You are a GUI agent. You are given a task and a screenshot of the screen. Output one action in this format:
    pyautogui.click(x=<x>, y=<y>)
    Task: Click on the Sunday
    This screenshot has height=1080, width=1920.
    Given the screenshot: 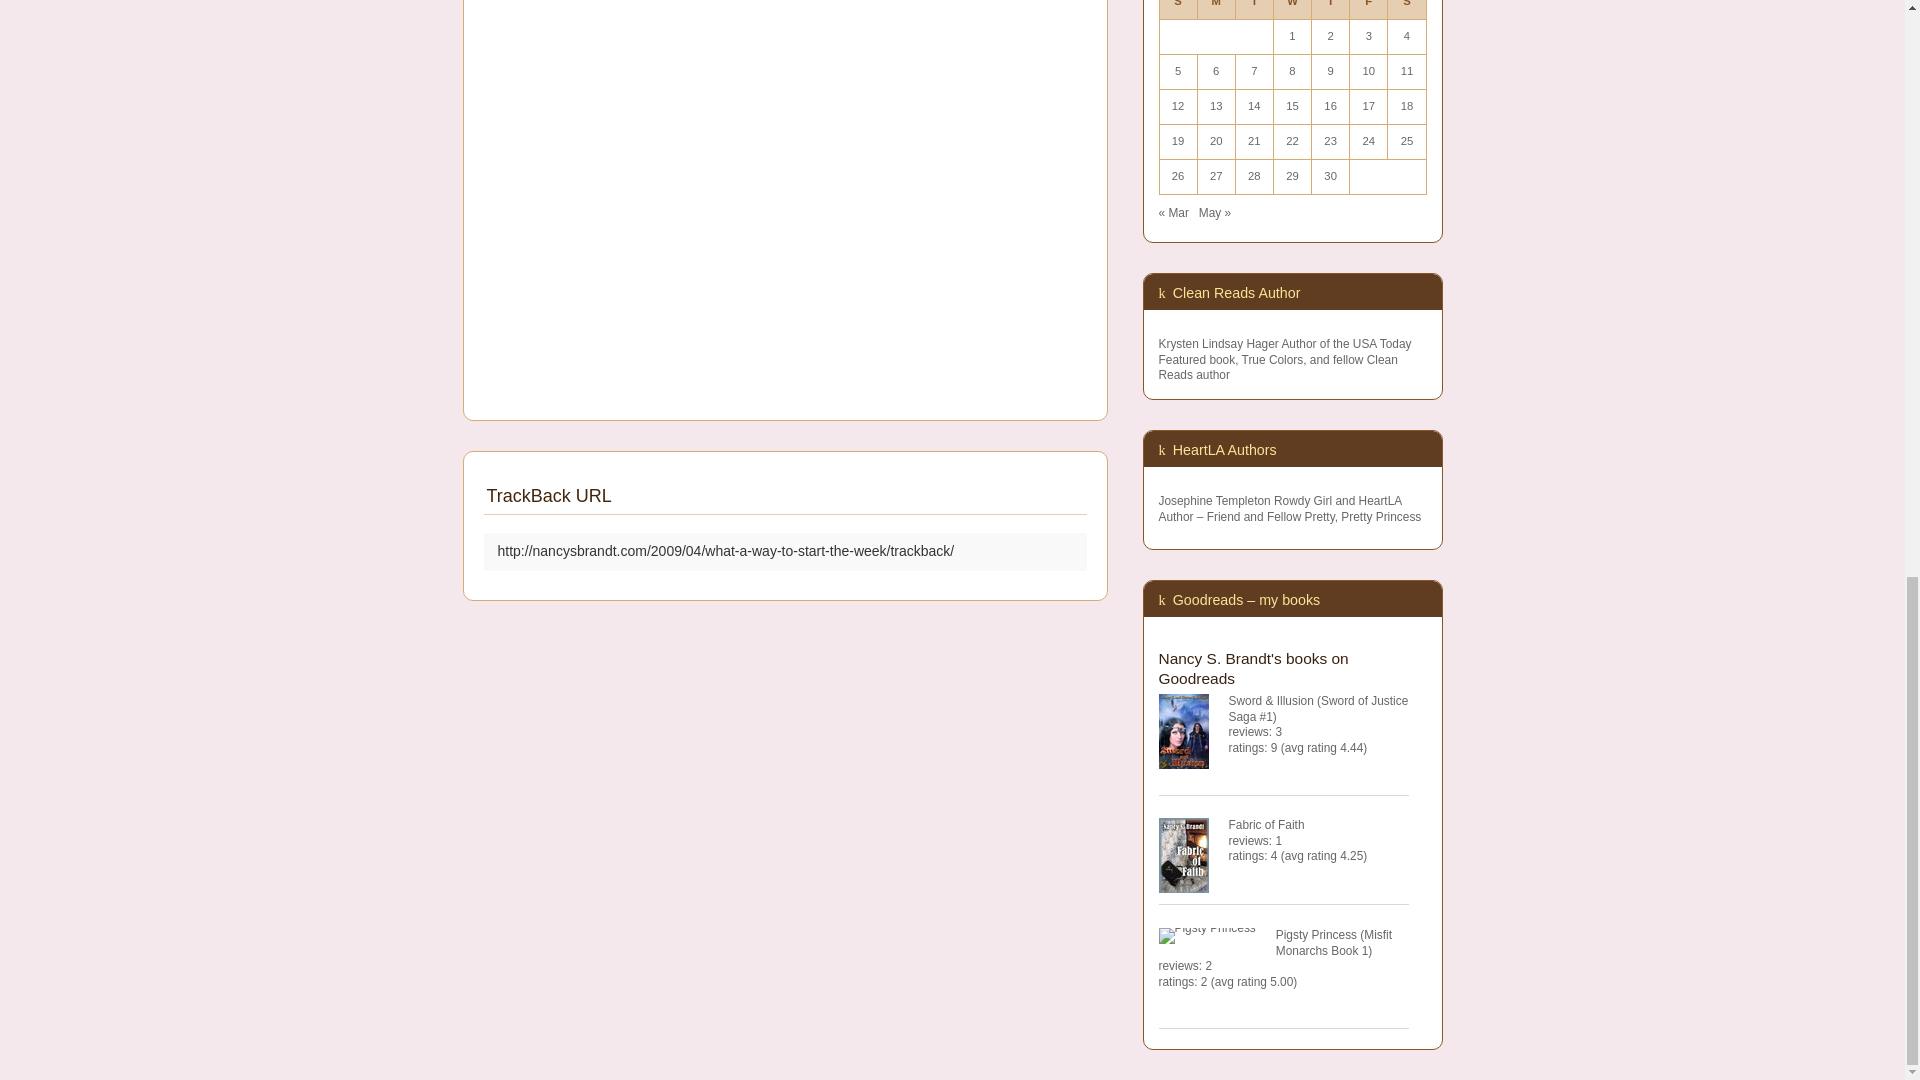 What is the action you would take?
    pyautogui.click(x=1178, y=10)
    